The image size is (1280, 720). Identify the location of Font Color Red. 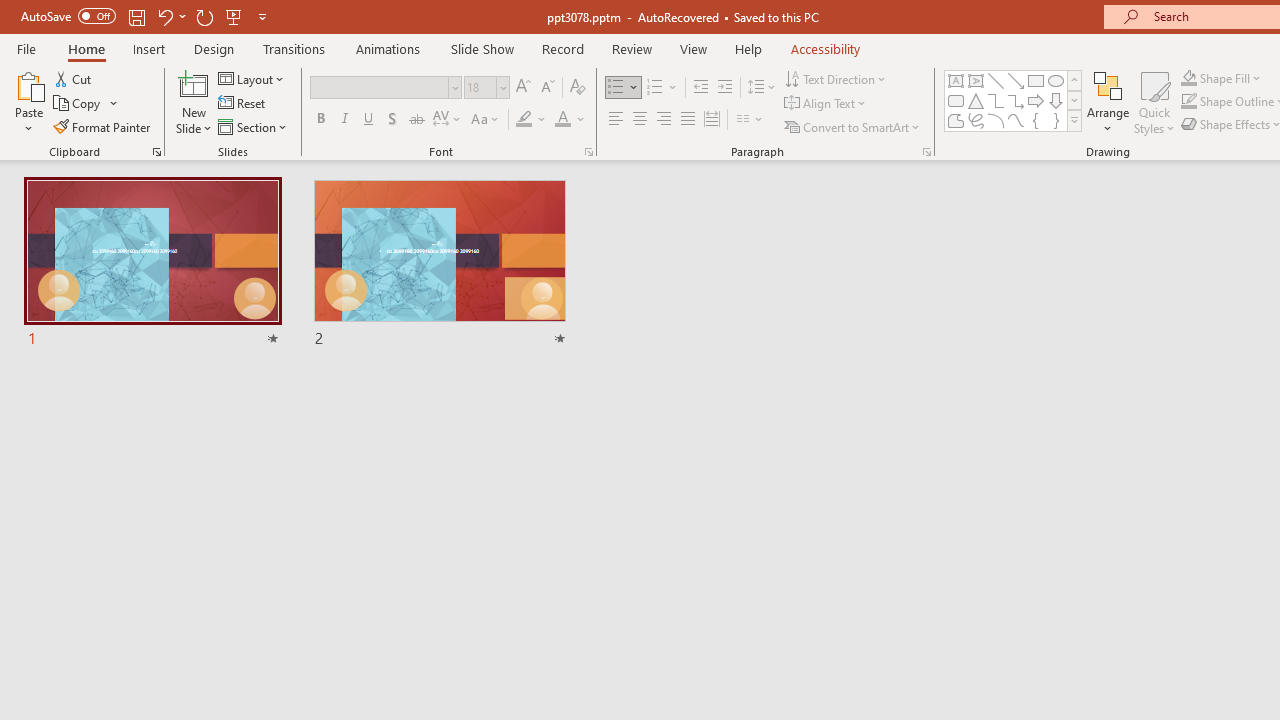
(562, 120).